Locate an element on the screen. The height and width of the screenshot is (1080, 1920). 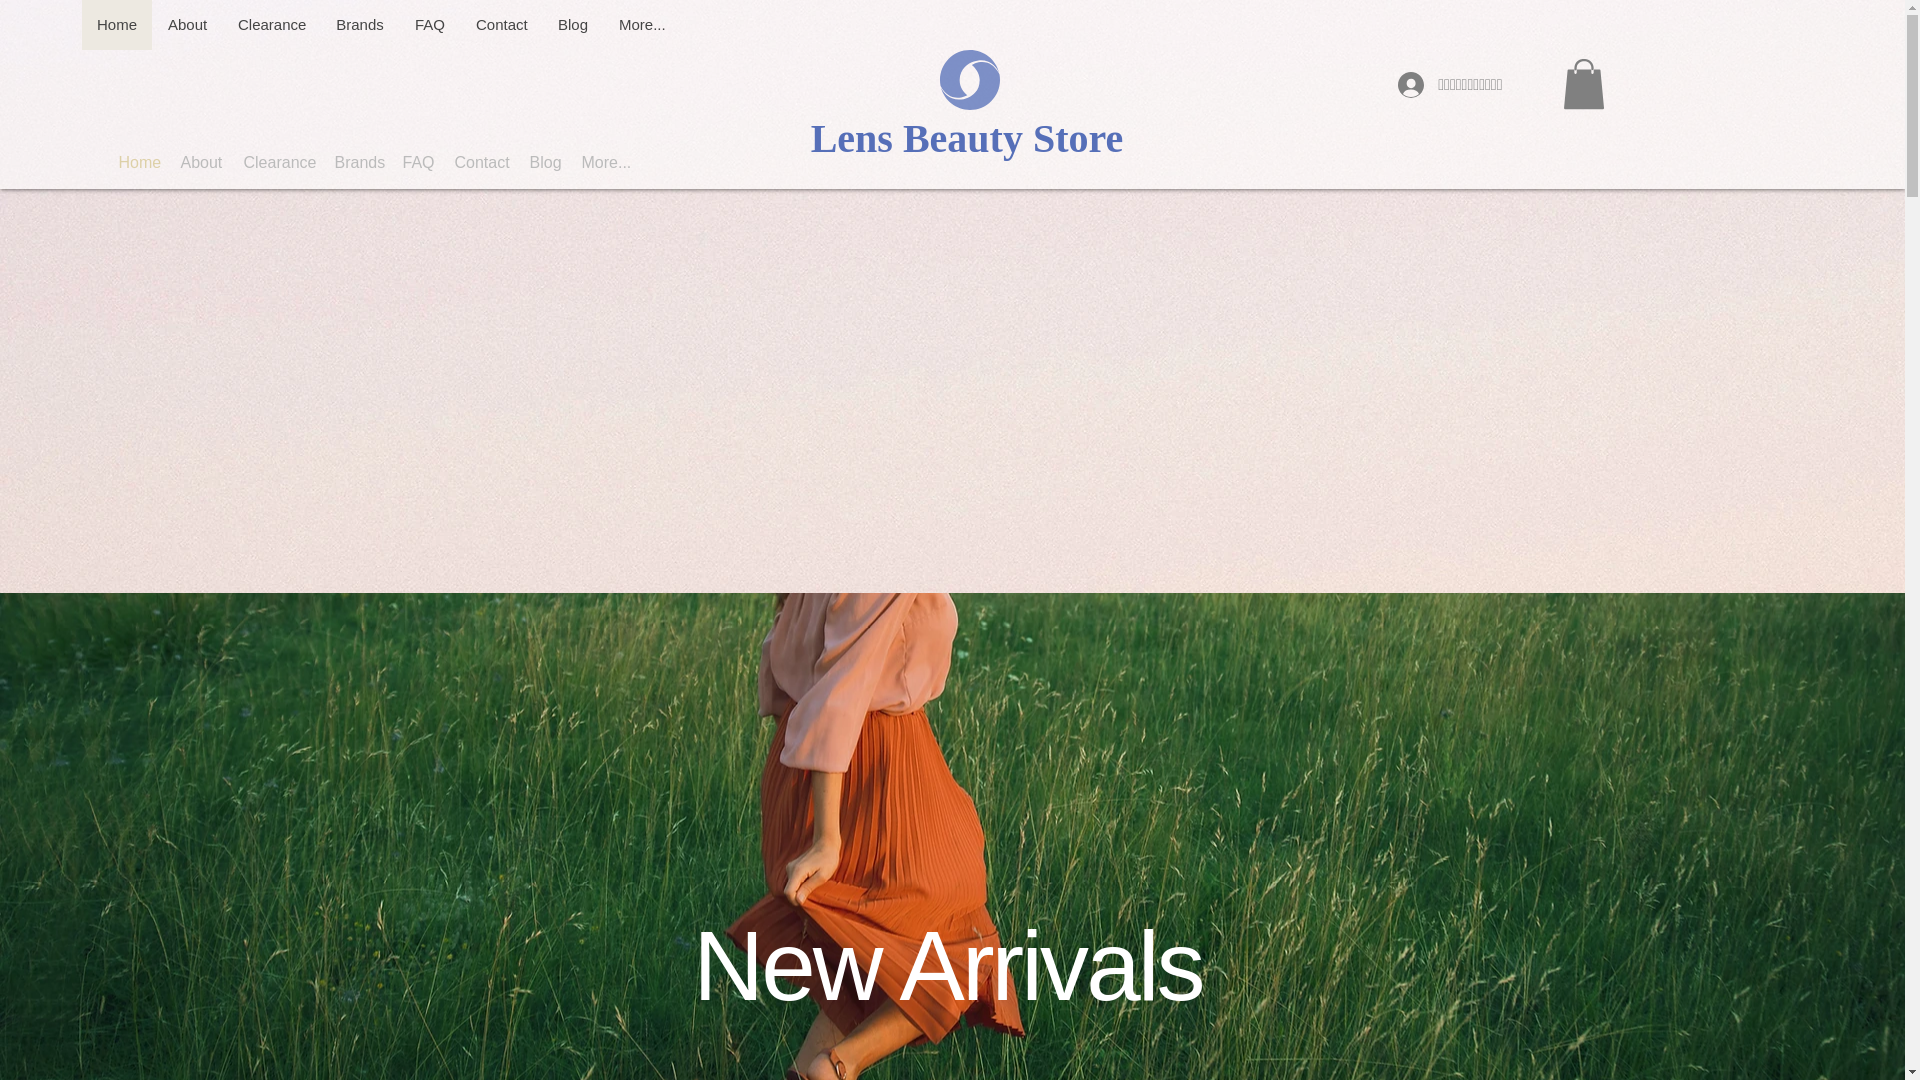
Blog is located at coordinates (572, 24).